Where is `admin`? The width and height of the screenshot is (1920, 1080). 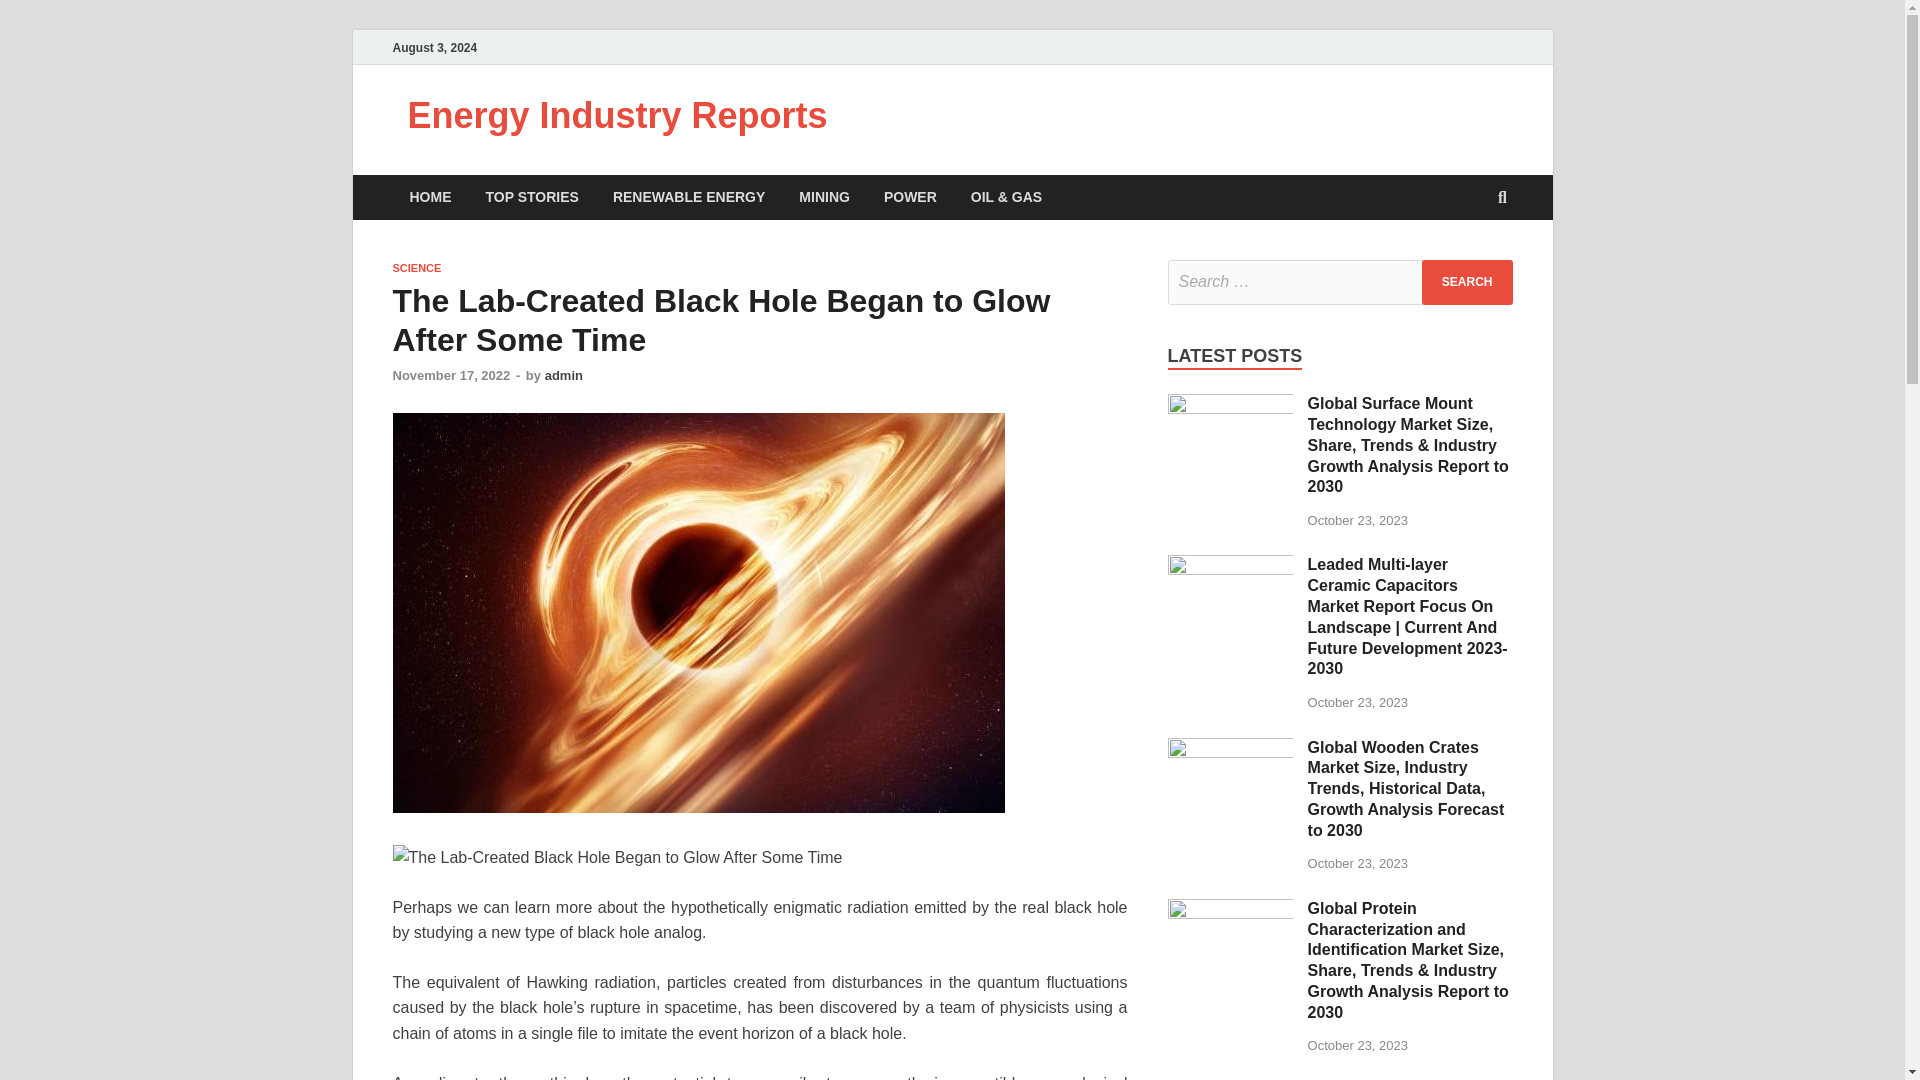
admin is located at coordinates (564, 376).